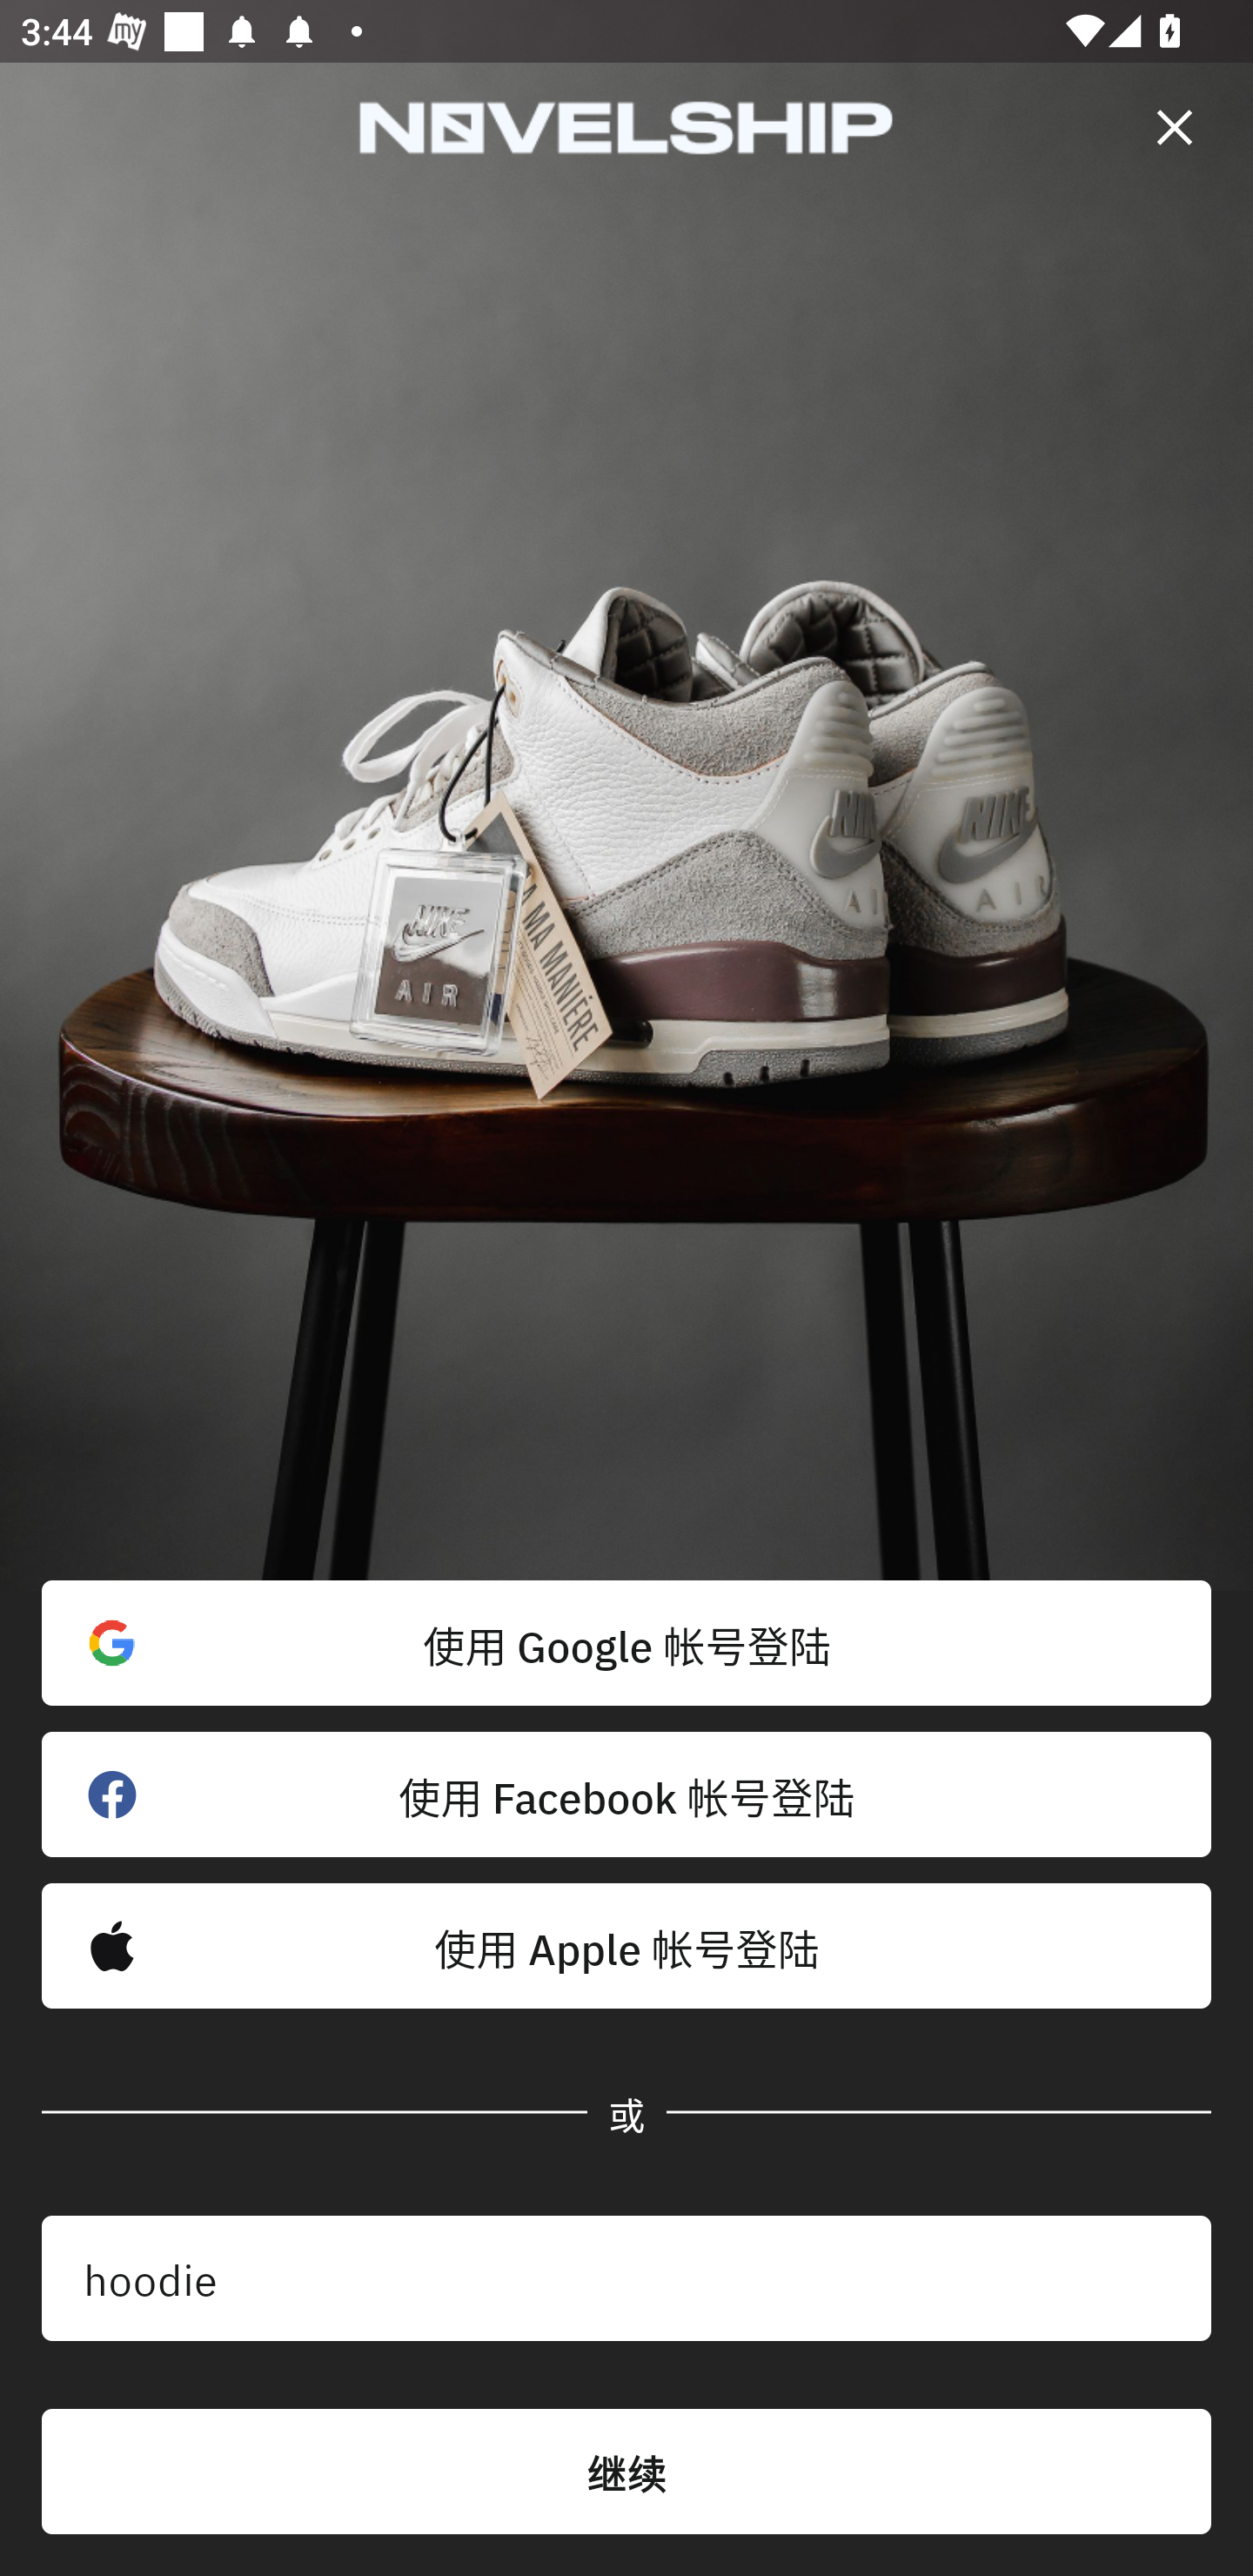 The width and height of the screenshot is (1253, 2576). I want to click on hoodie, so click(626, 2278).